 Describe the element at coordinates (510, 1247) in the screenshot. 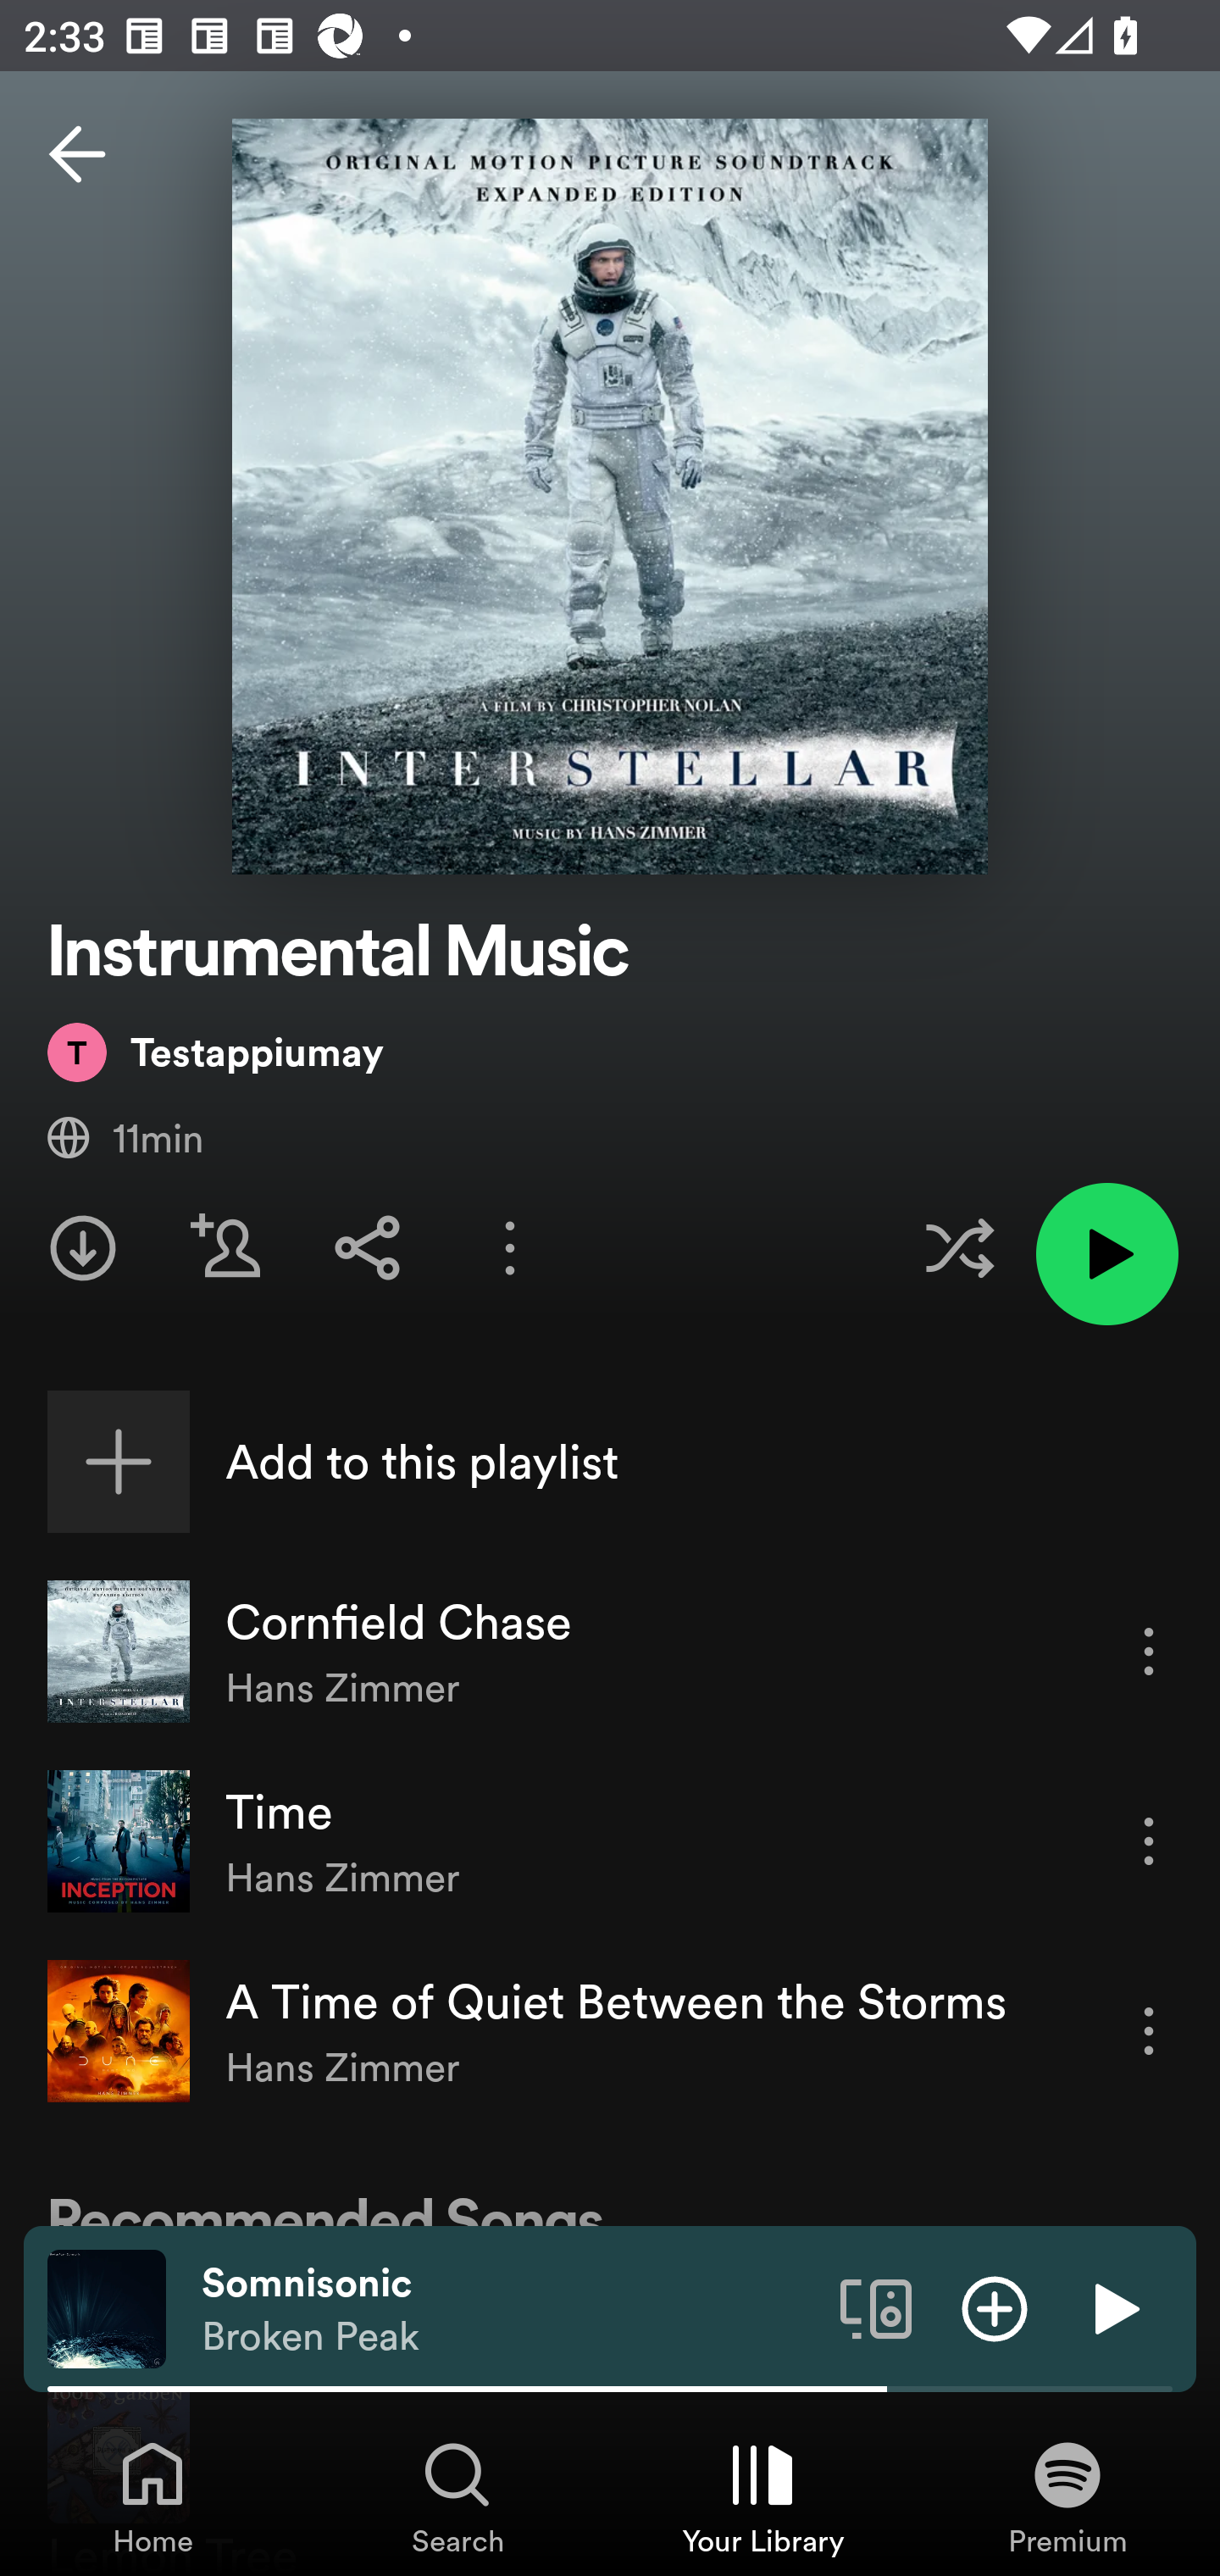

I see `More options for playlist Instrumental Music` at that location.